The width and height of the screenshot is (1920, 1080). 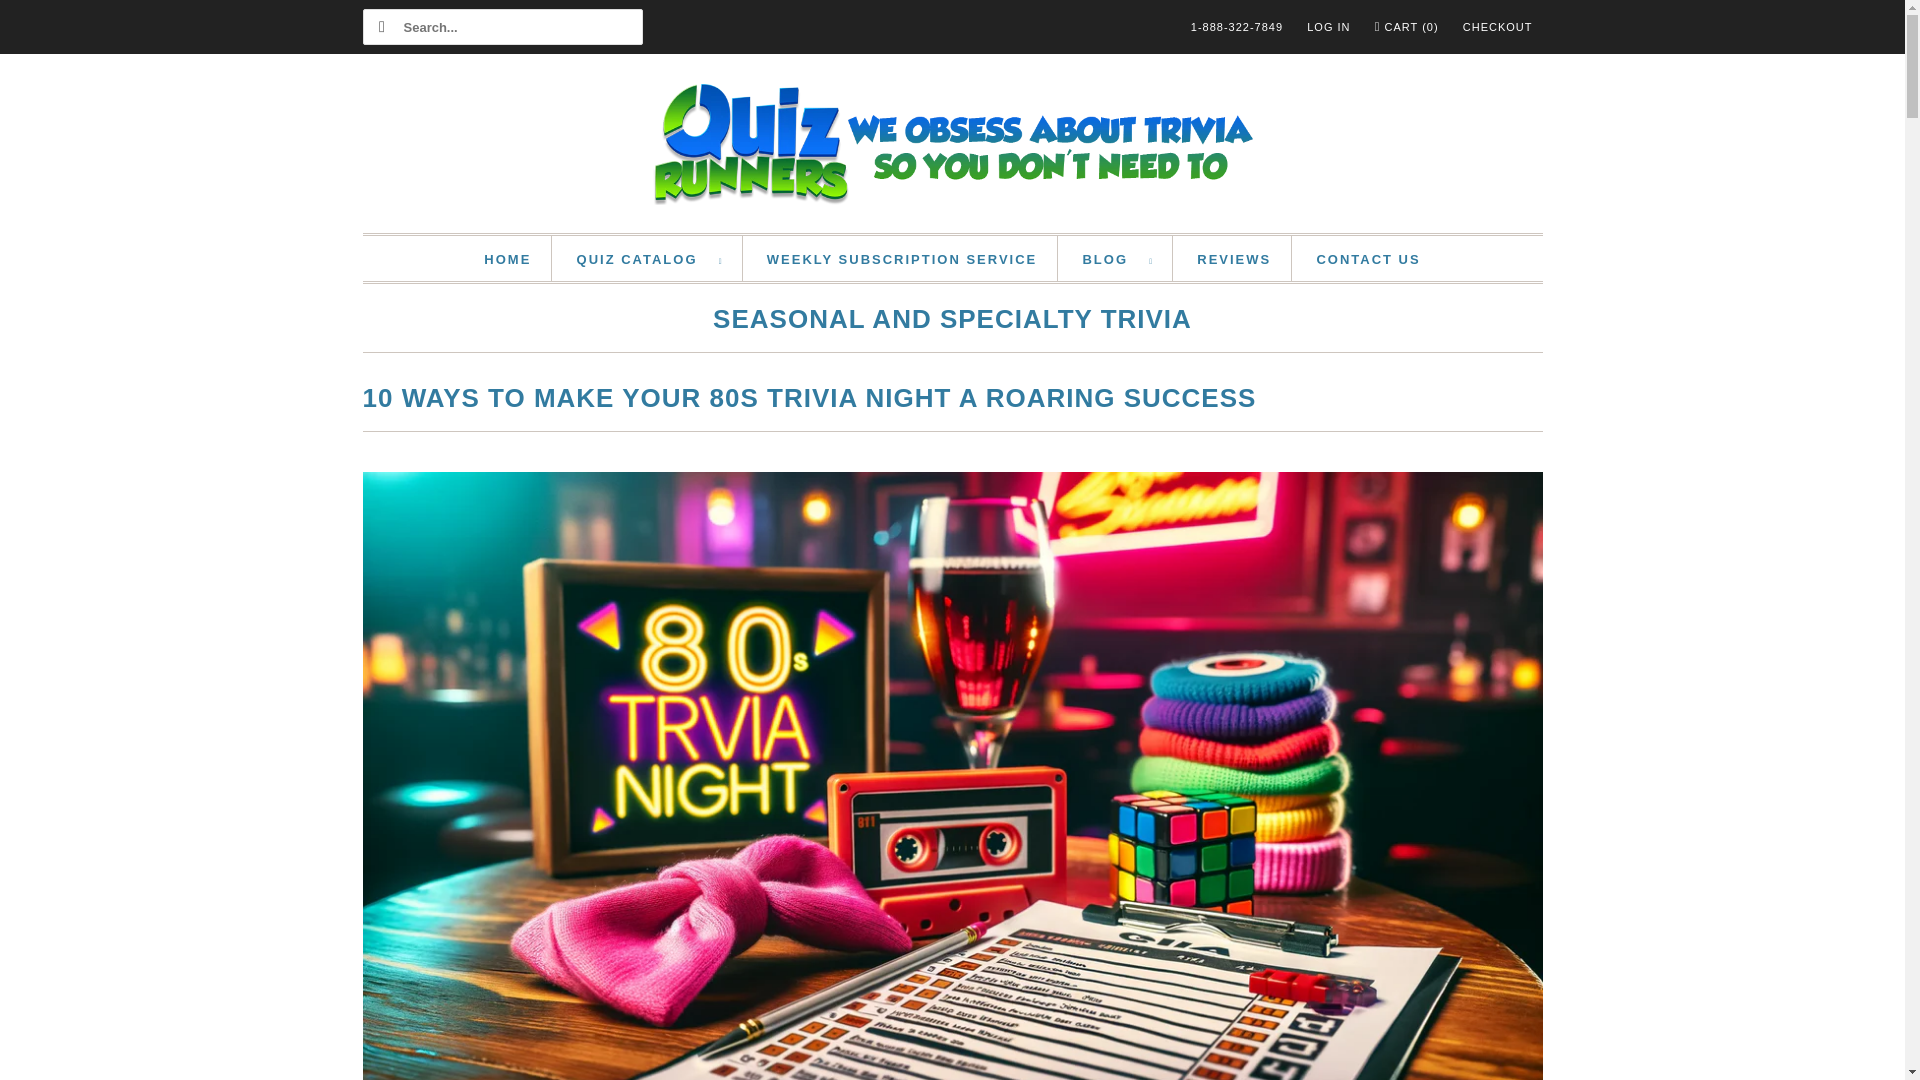 What do you see at coordinates (952, 148) in the screenshot?
I see `QuizRunners` at bounding box center [952, 148].